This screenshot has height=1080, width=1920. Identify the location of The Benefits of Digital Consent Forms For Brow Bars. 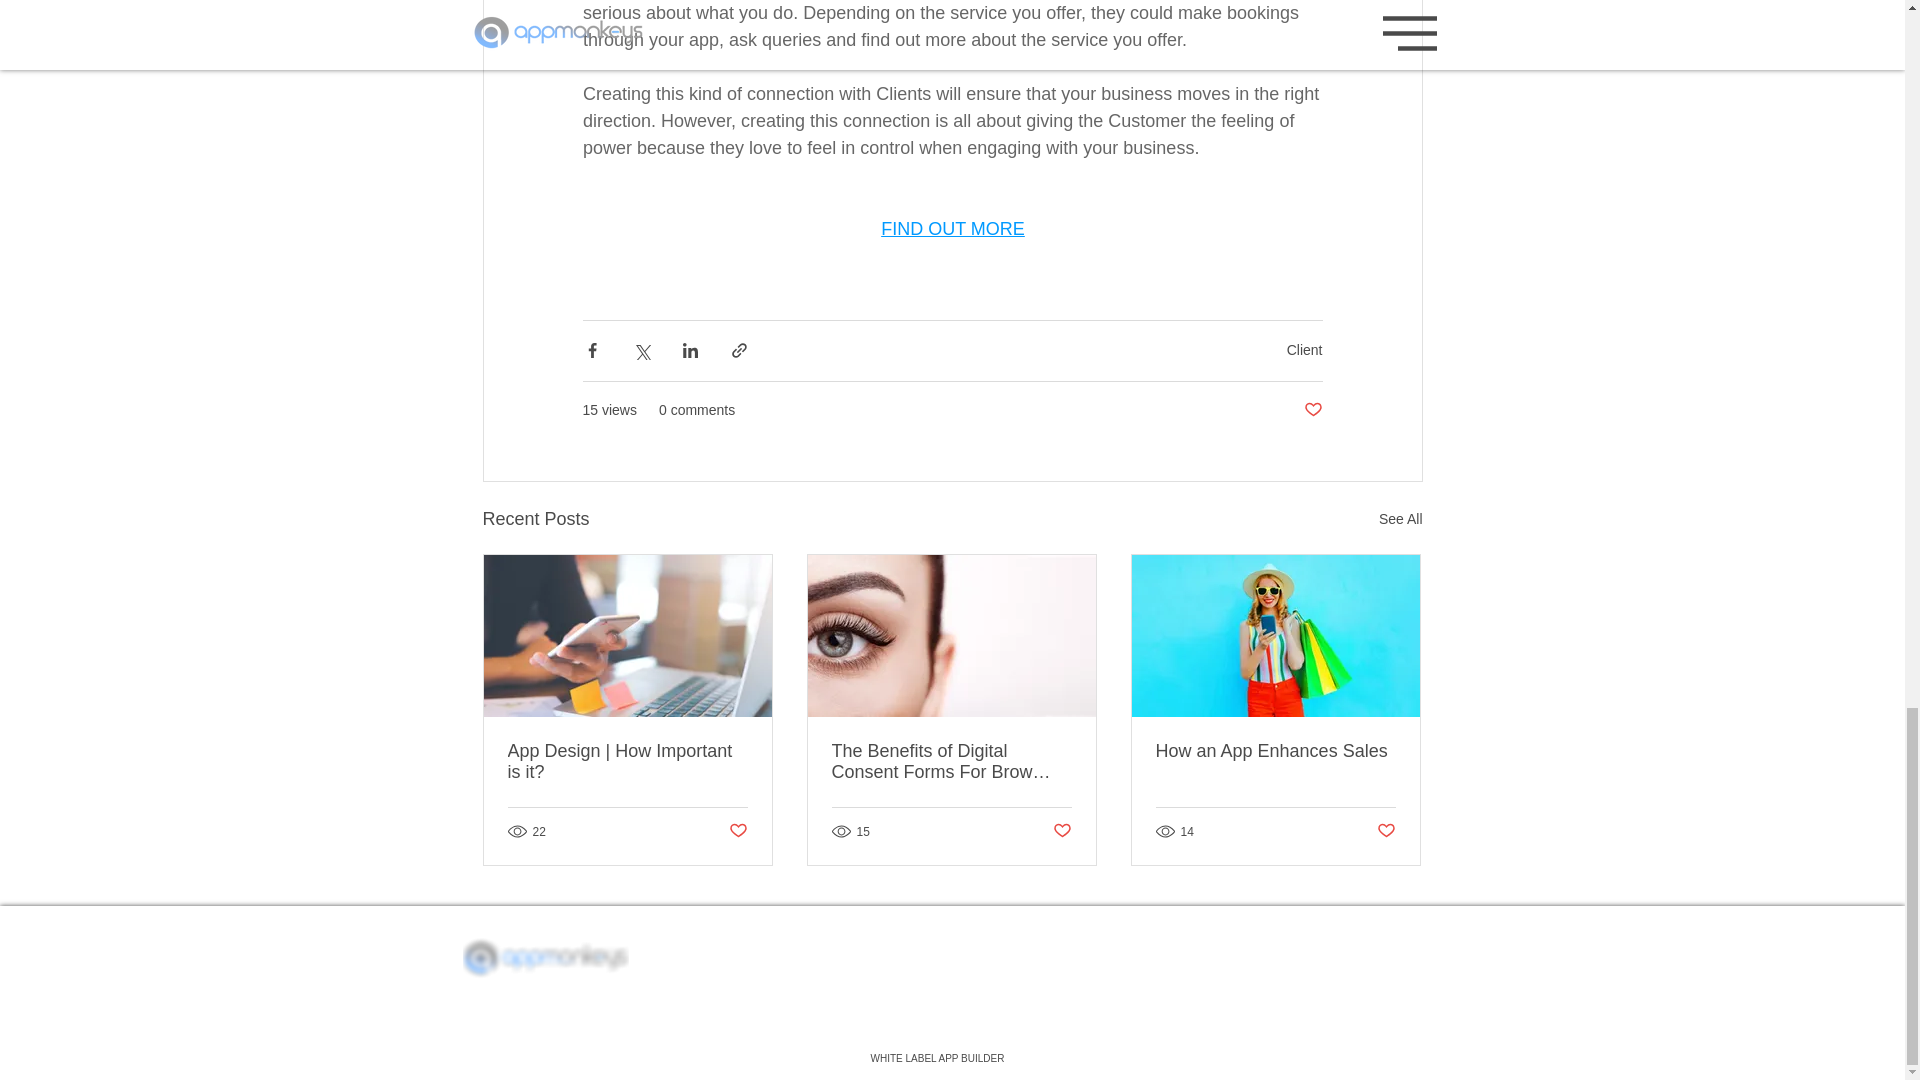
(951, 762).